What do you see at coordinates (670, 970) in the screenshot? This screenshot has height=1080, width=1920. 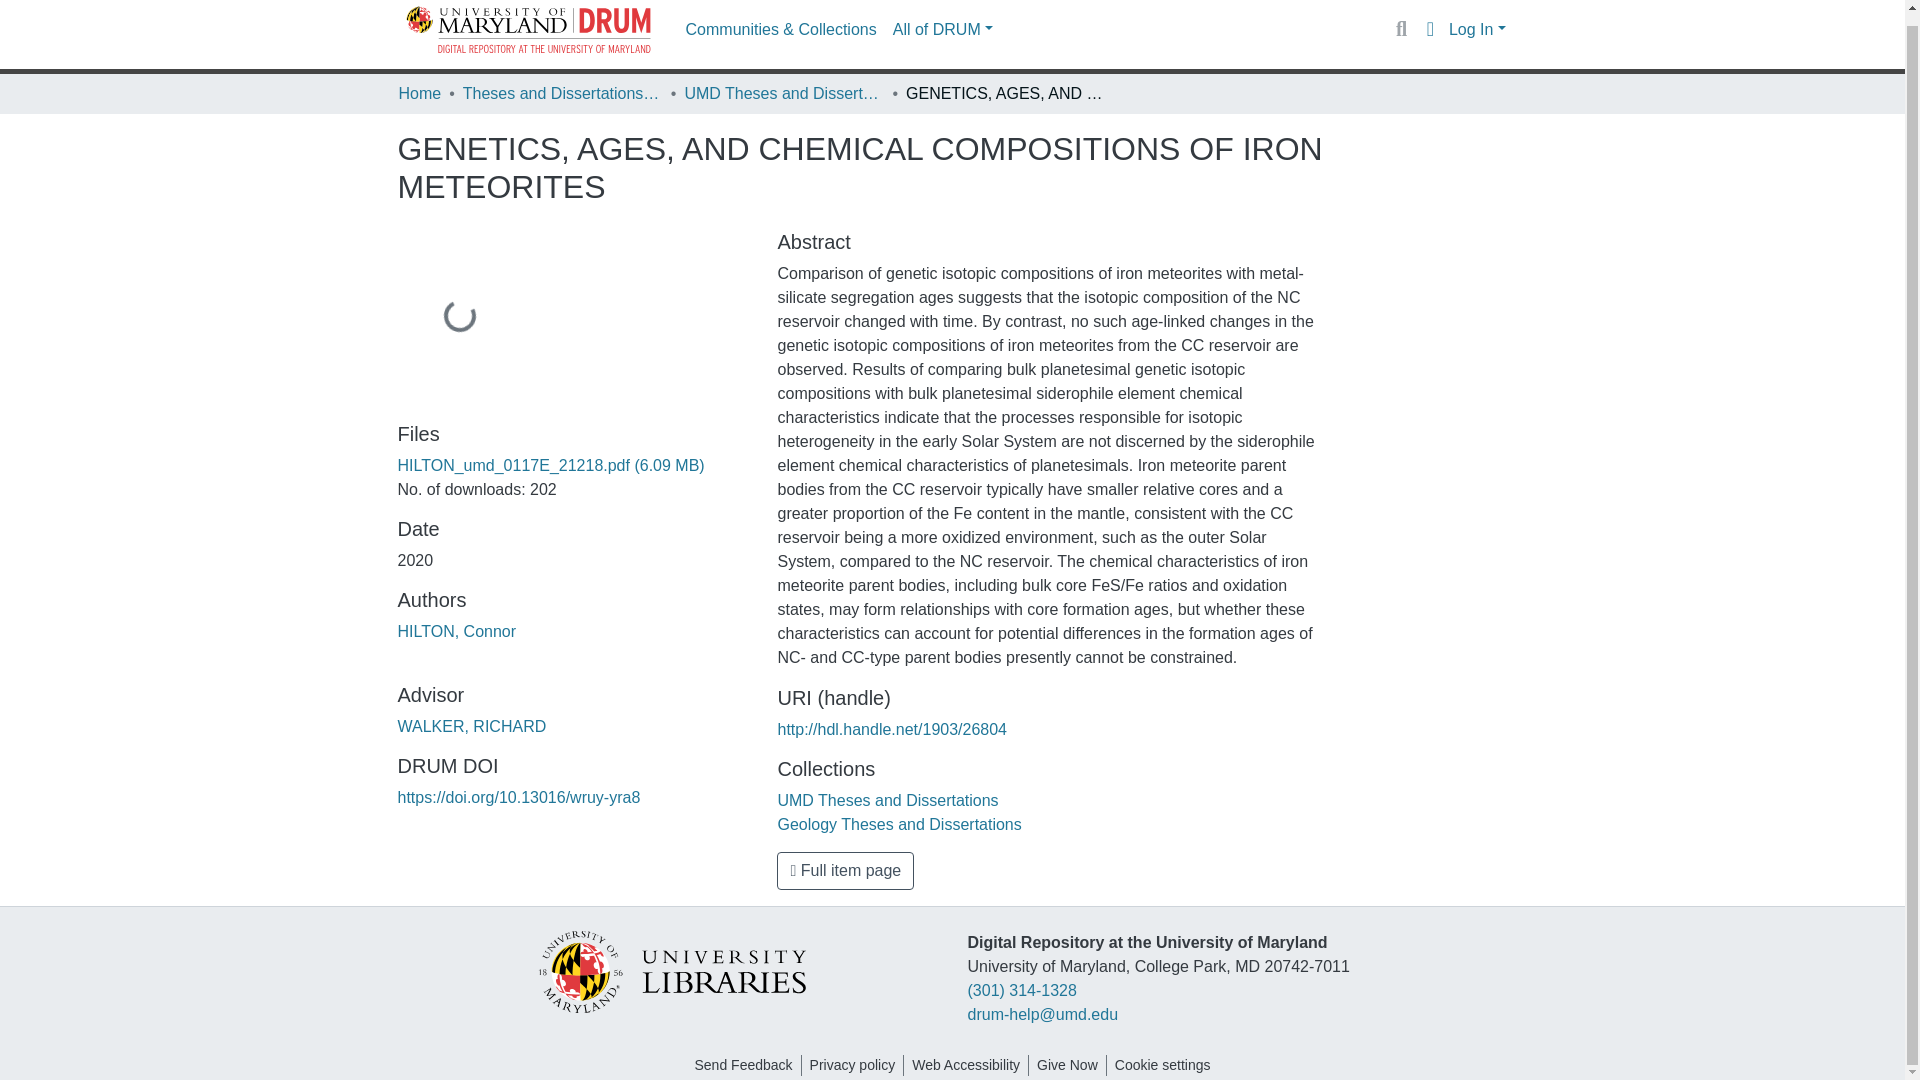 I see `Libraries Home Page` at bounding box center [670, 970].